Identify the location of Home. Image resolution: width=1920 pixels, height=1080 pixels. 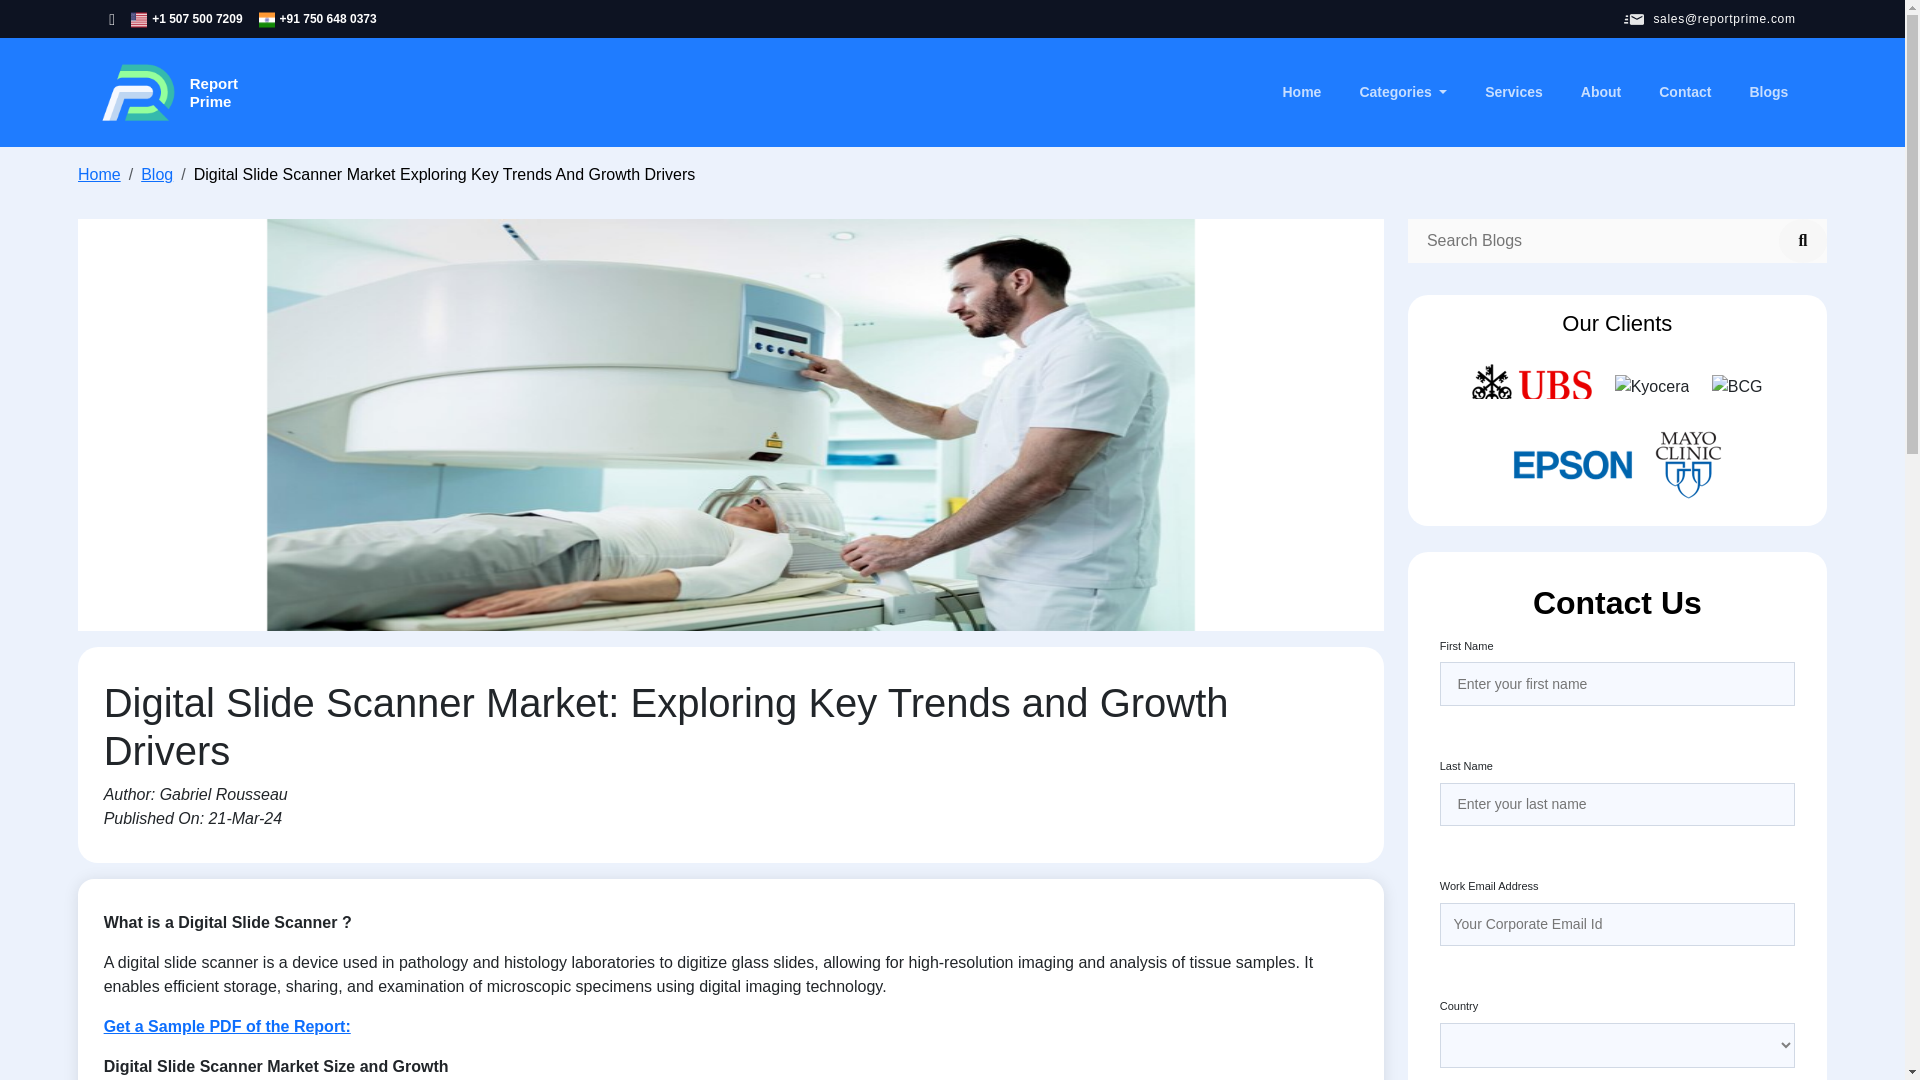
(1301, 92).